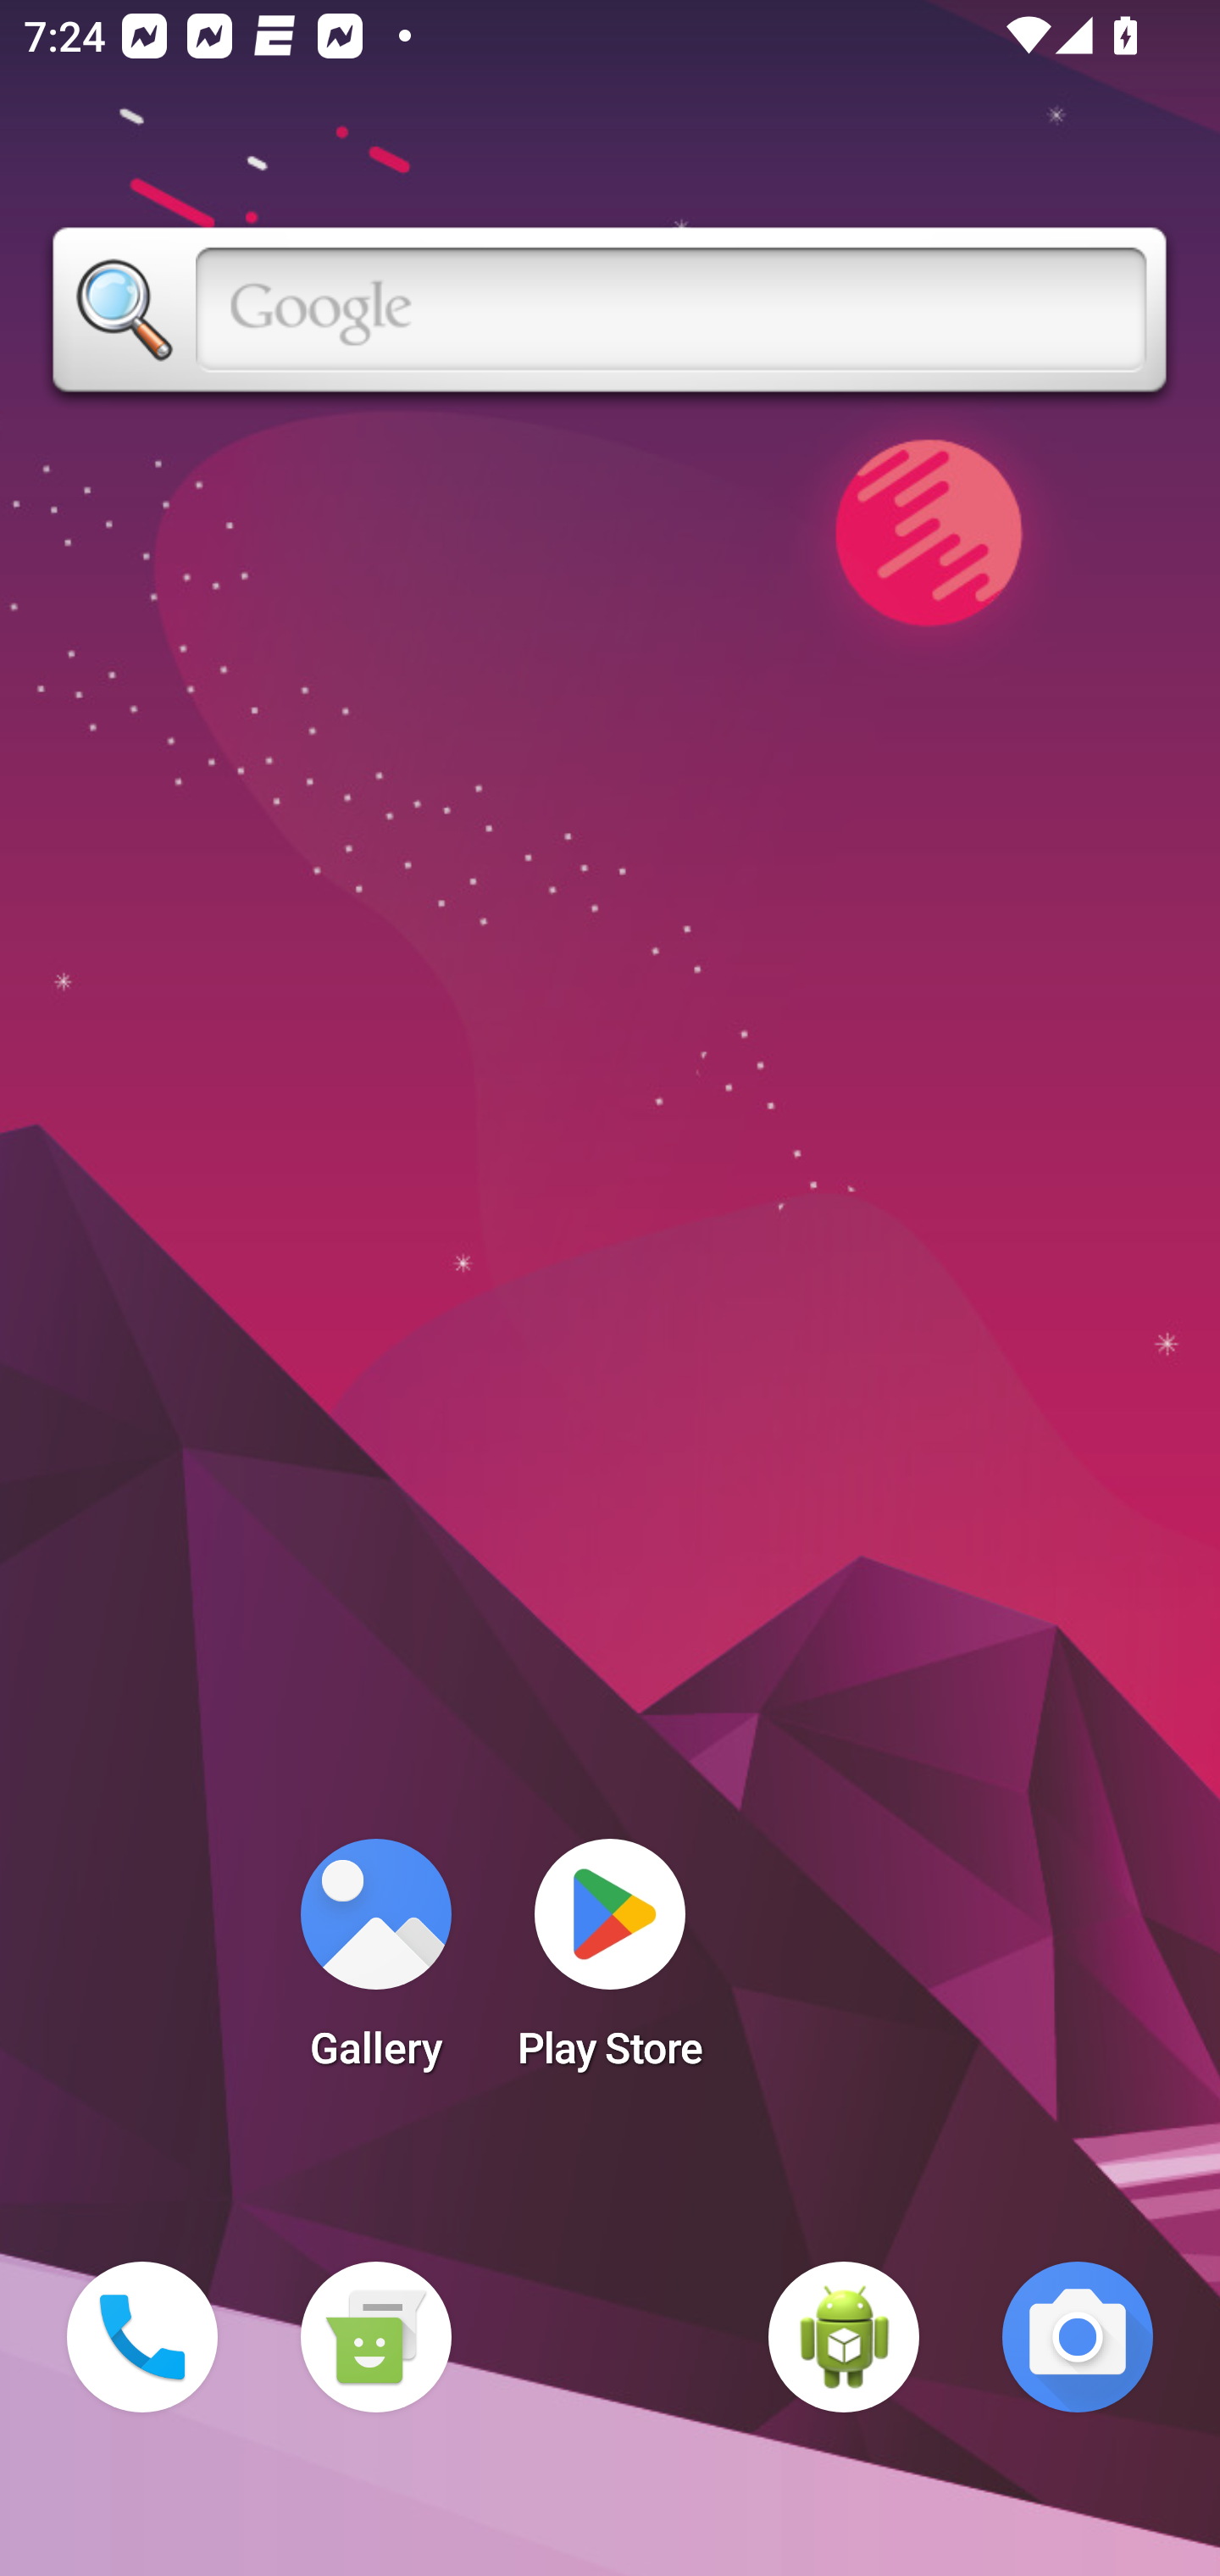 The width and height of the screenshot is (1220, 2576). Describe the element at coordinates (375, 2337) in the screenshot. I see `Messaging` at that location.